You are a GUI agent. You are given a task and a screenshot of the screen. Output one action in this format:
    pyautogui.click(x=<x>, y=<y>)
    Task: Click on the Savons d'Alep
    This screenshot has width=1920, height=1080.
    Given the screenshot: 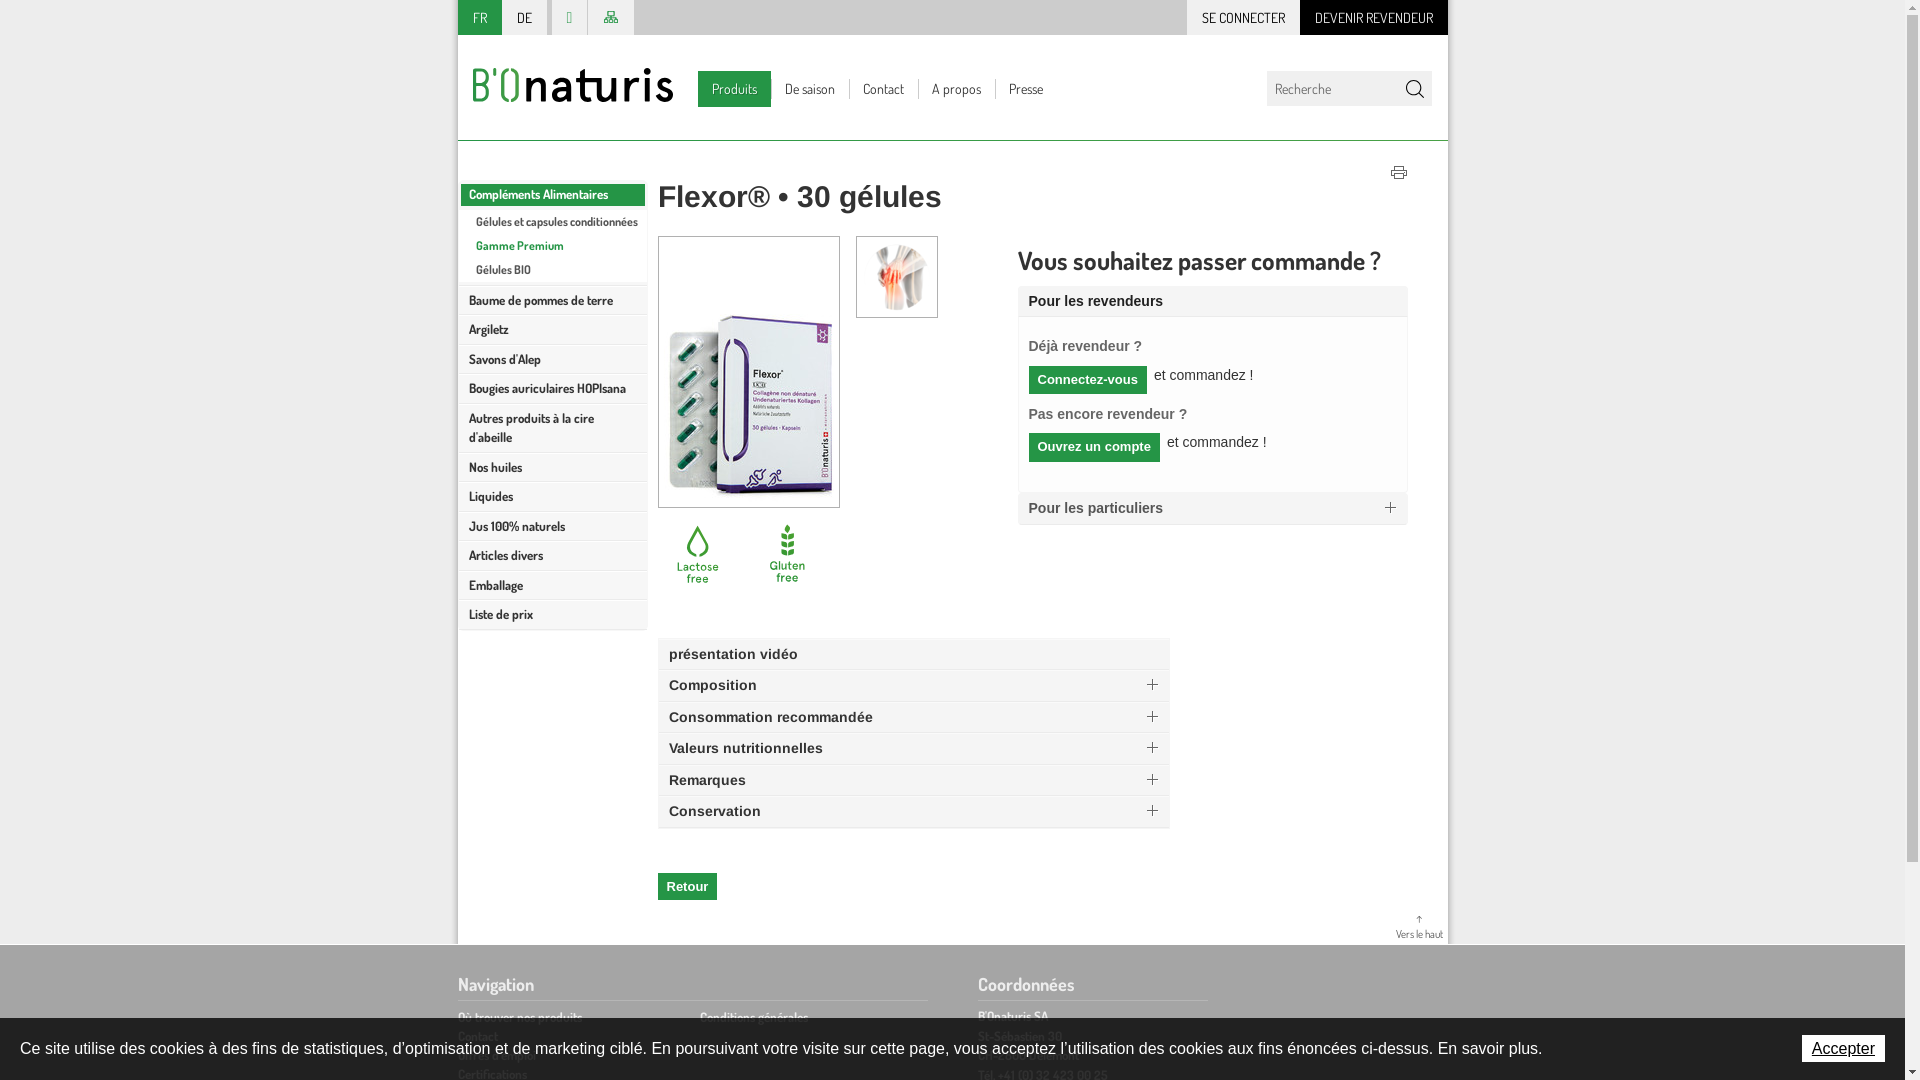 What is the action you would take?
    pyautogui.click(x=552, y=359)
    